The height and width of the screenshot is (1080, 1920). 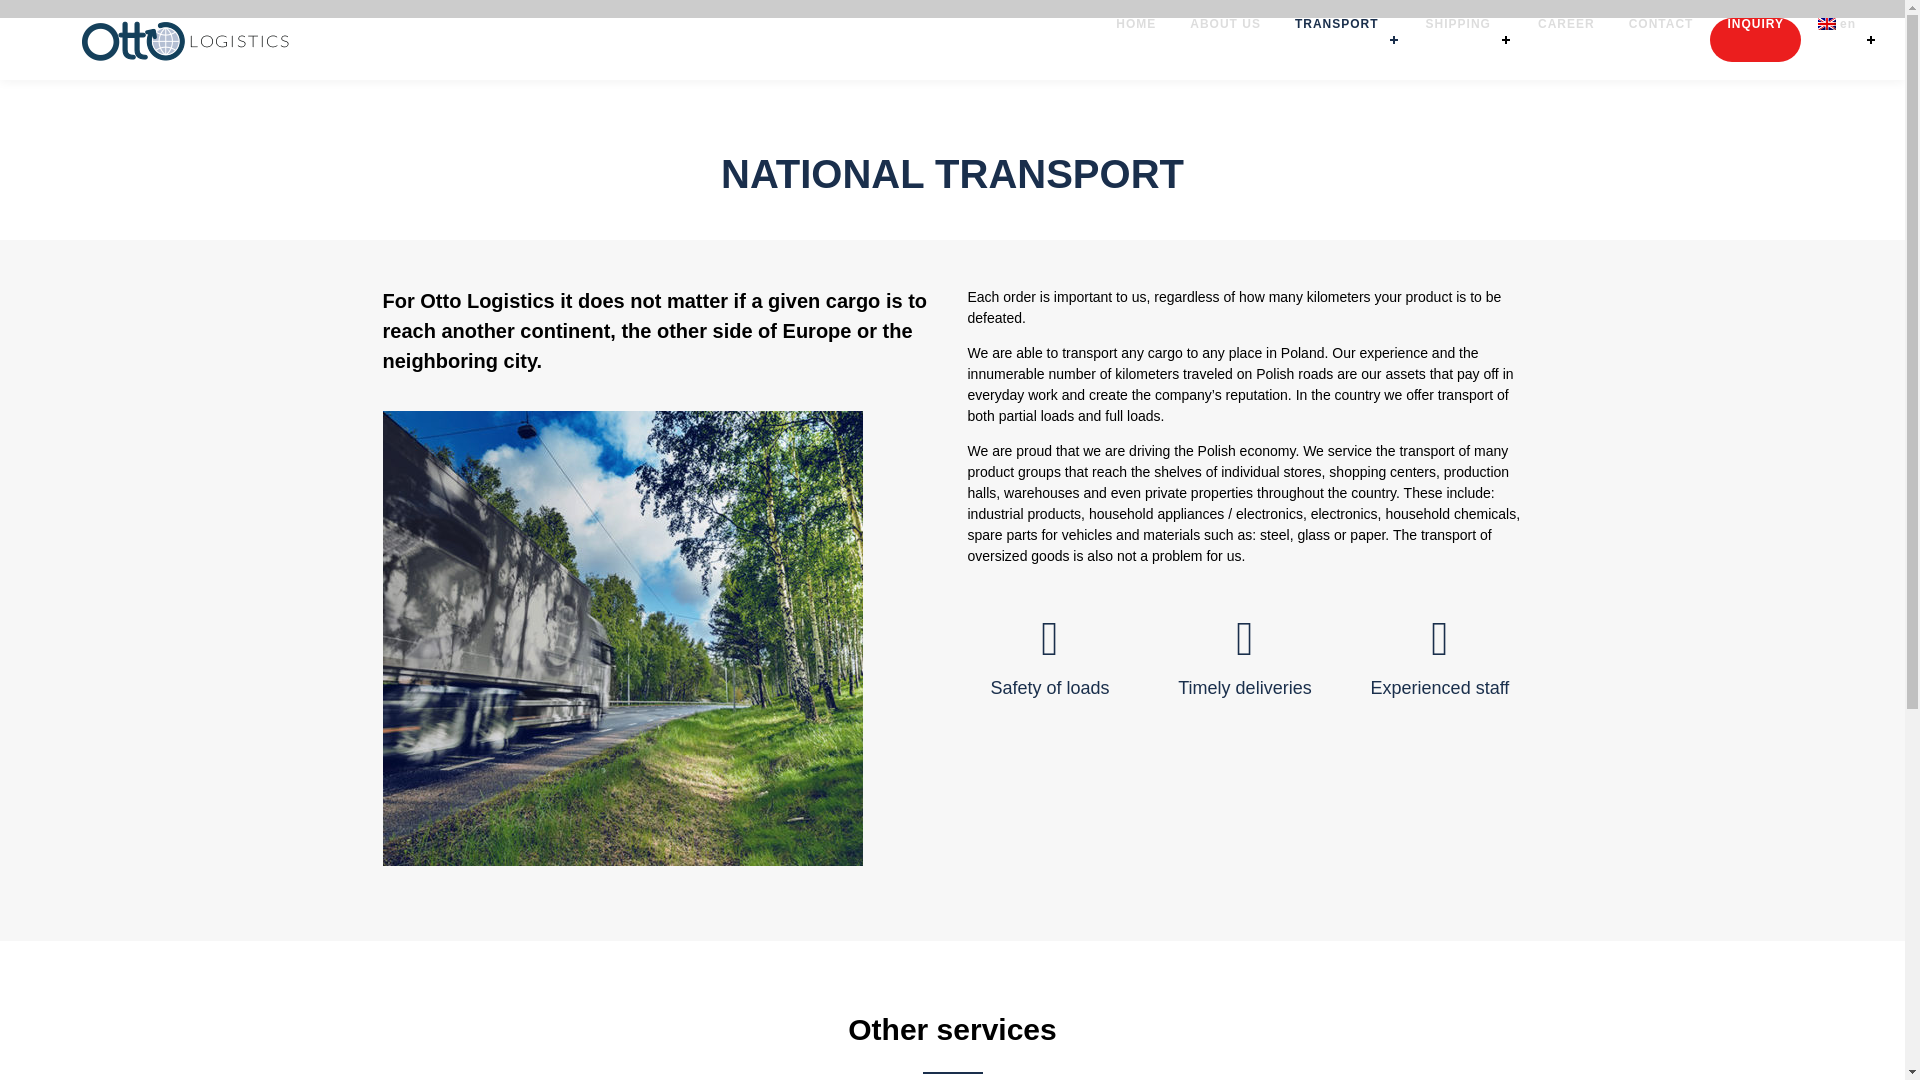 What do you see at coordinates (1136, 40) in the screenshot?
I see `HOME` at bounding box center [1136, 40].